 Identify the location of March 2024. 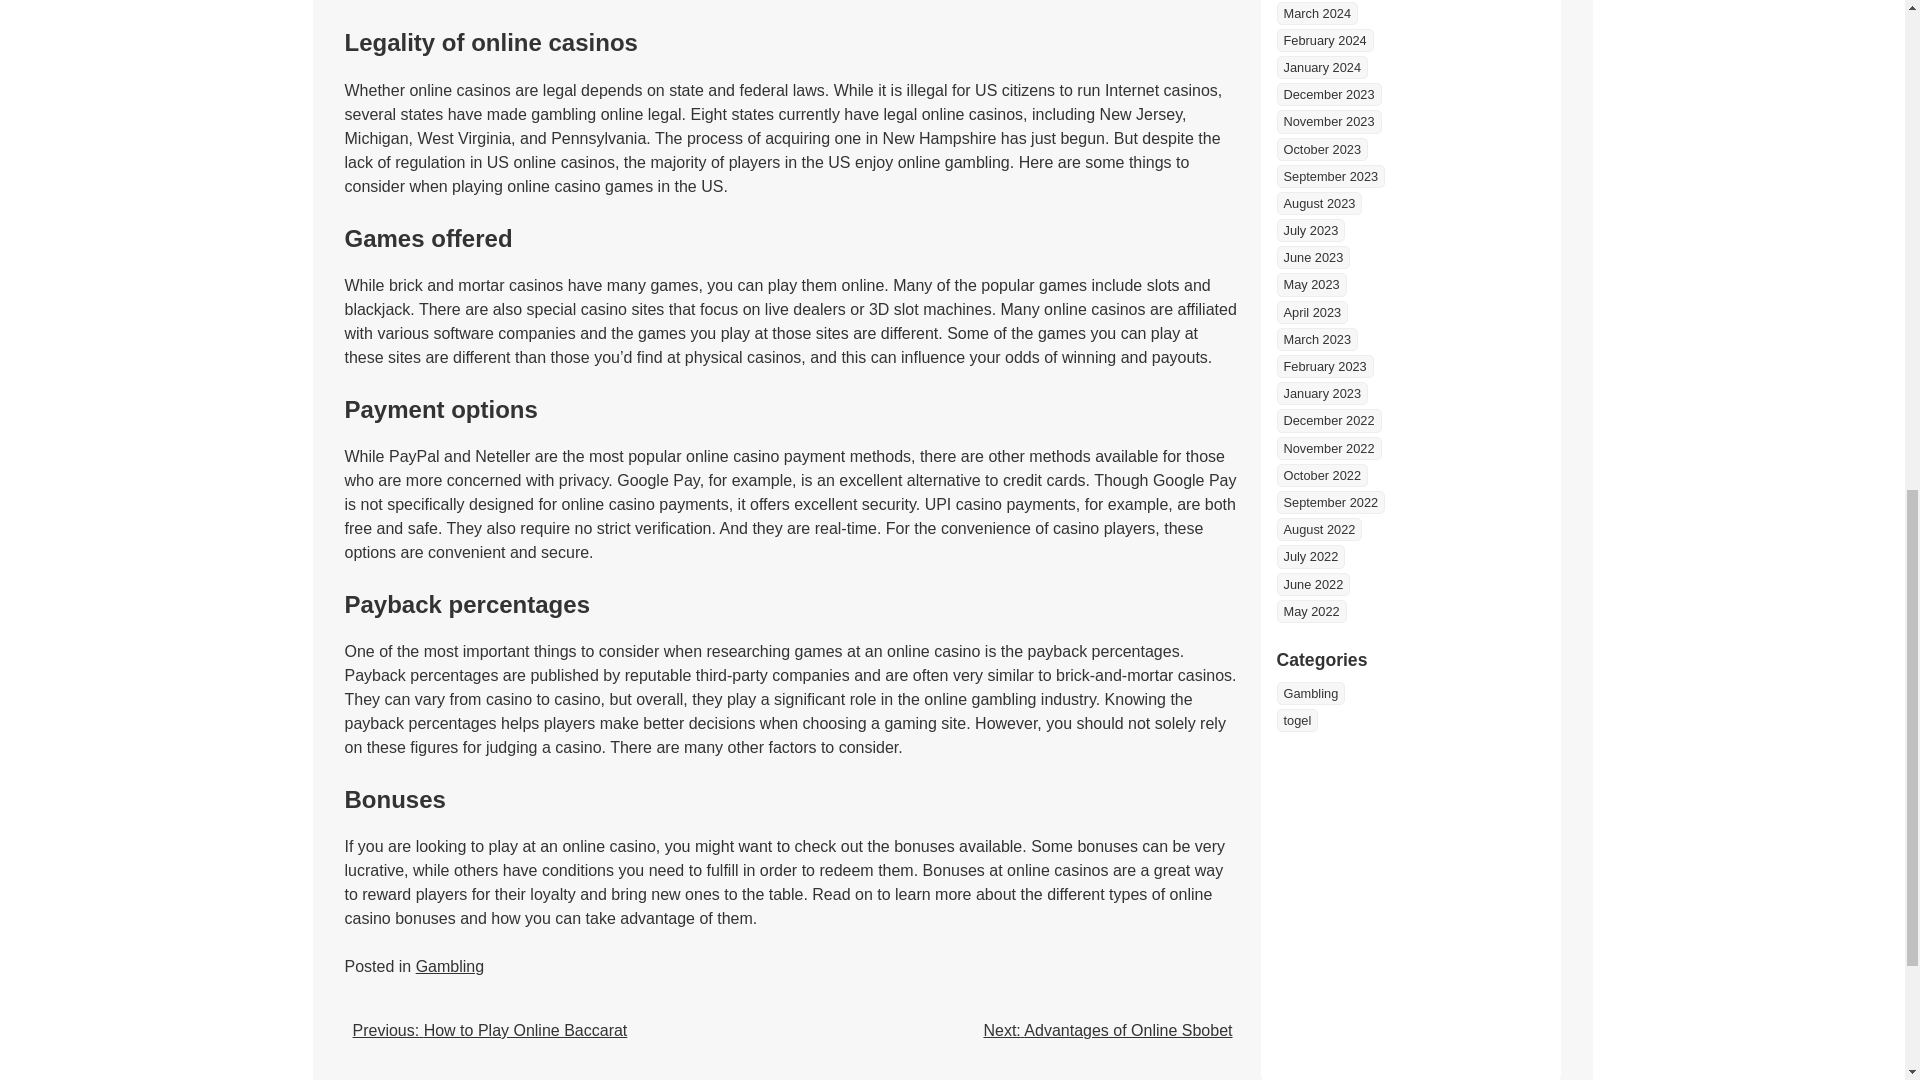
(1316, 13).